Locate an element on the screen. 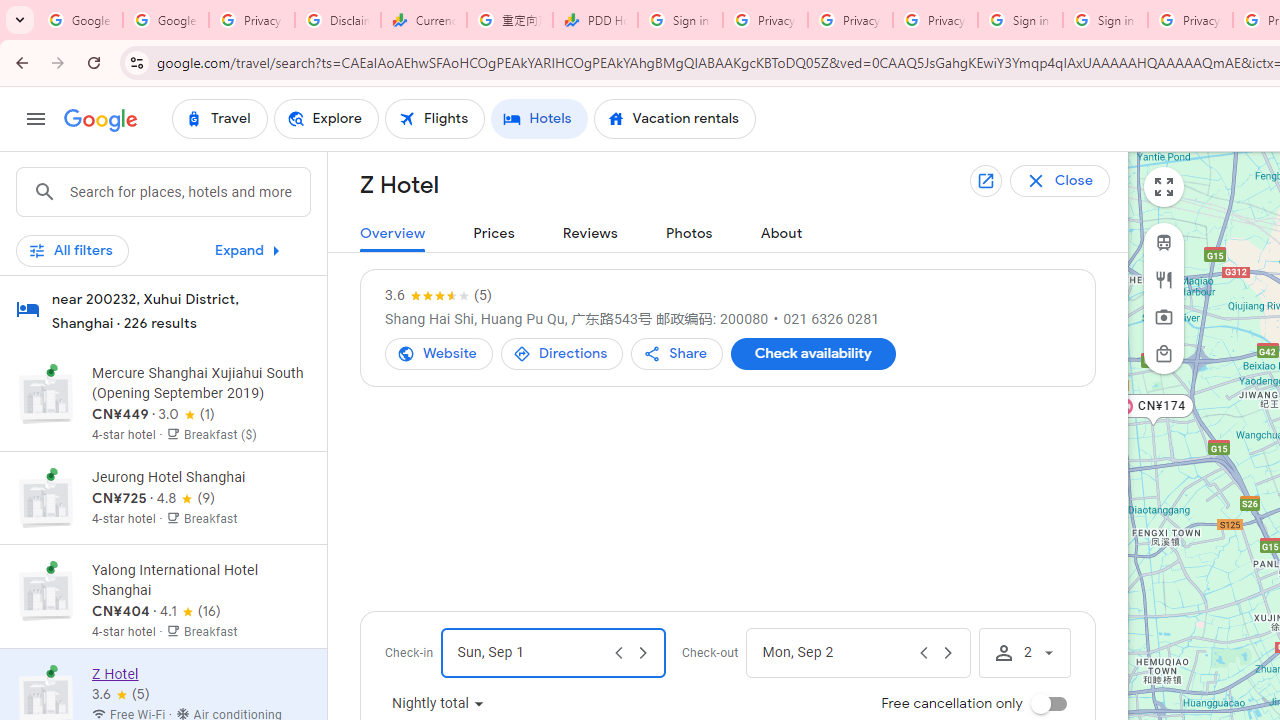 The height and width of the screenshot is (720, 1280). Privacy Checkup is located at coordinates (850, 20).